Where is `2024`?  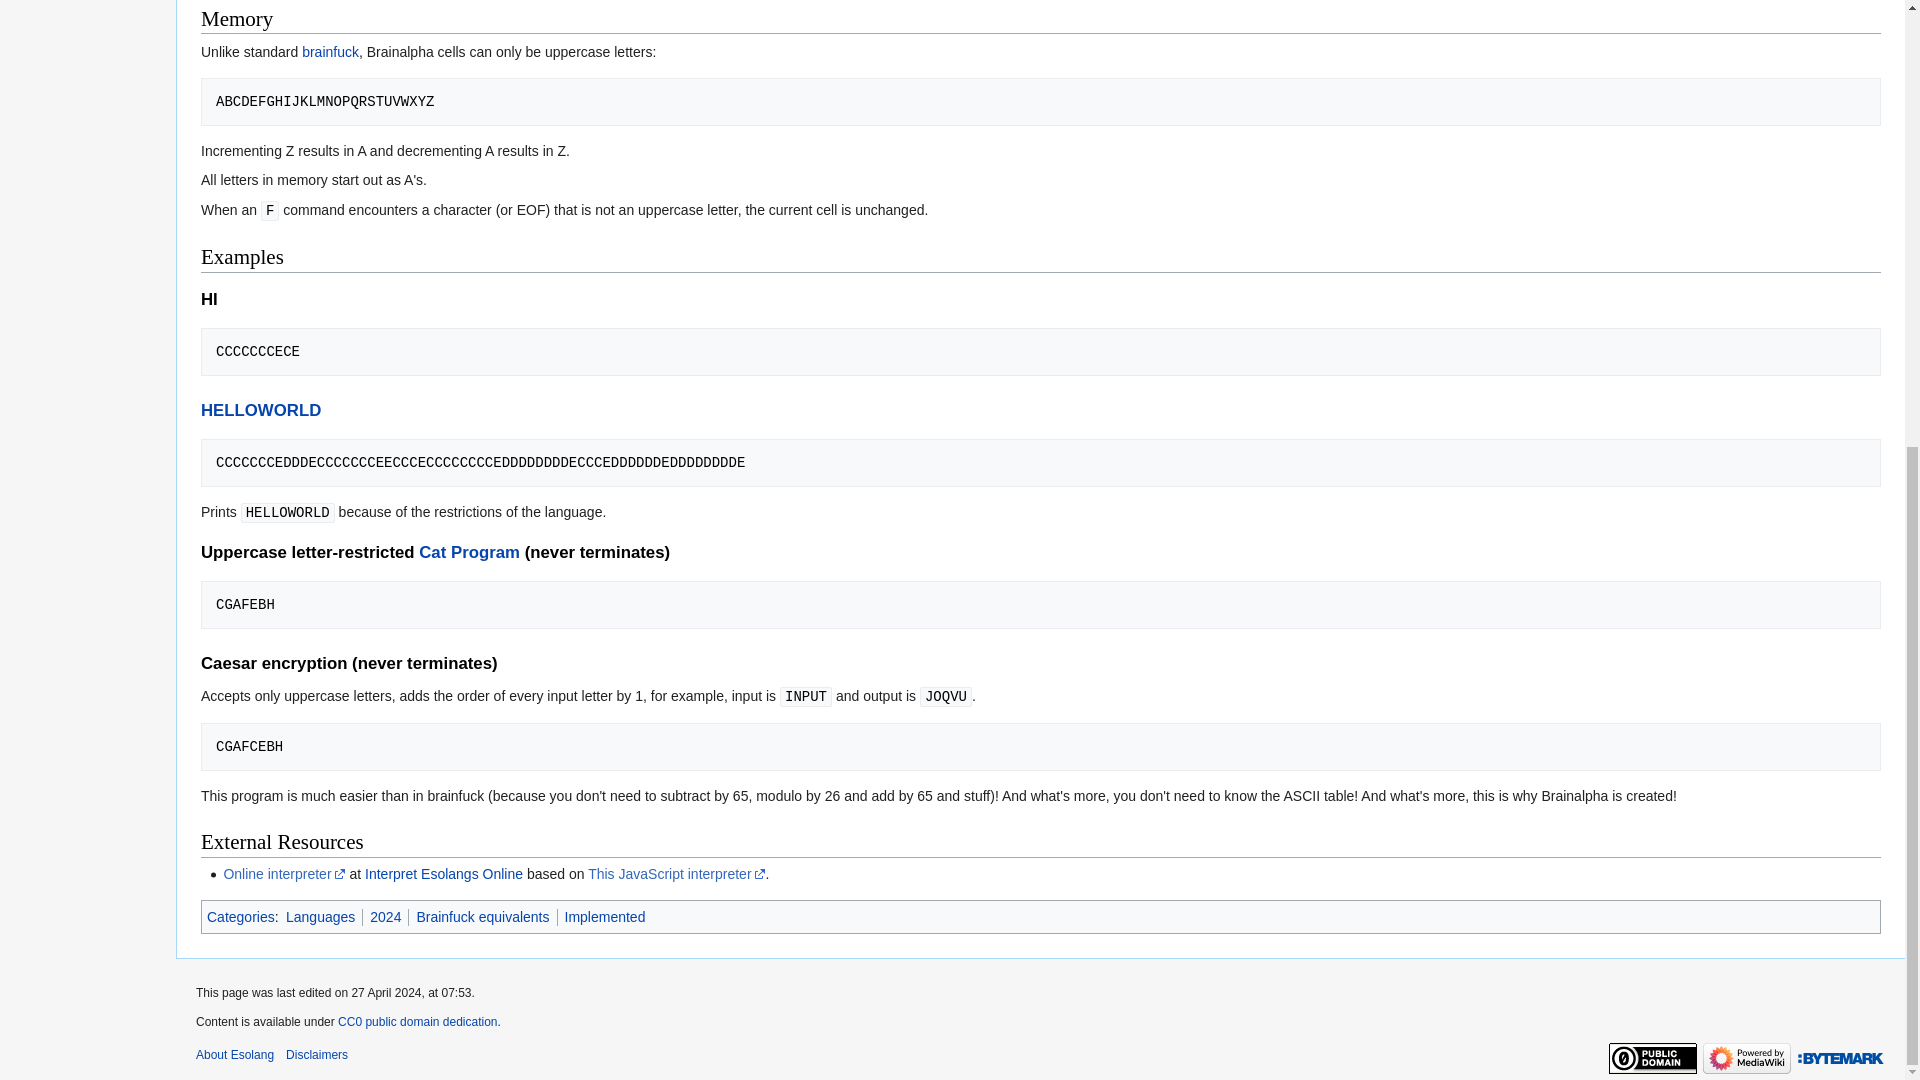
2024 is located at coordinates (386, 916).